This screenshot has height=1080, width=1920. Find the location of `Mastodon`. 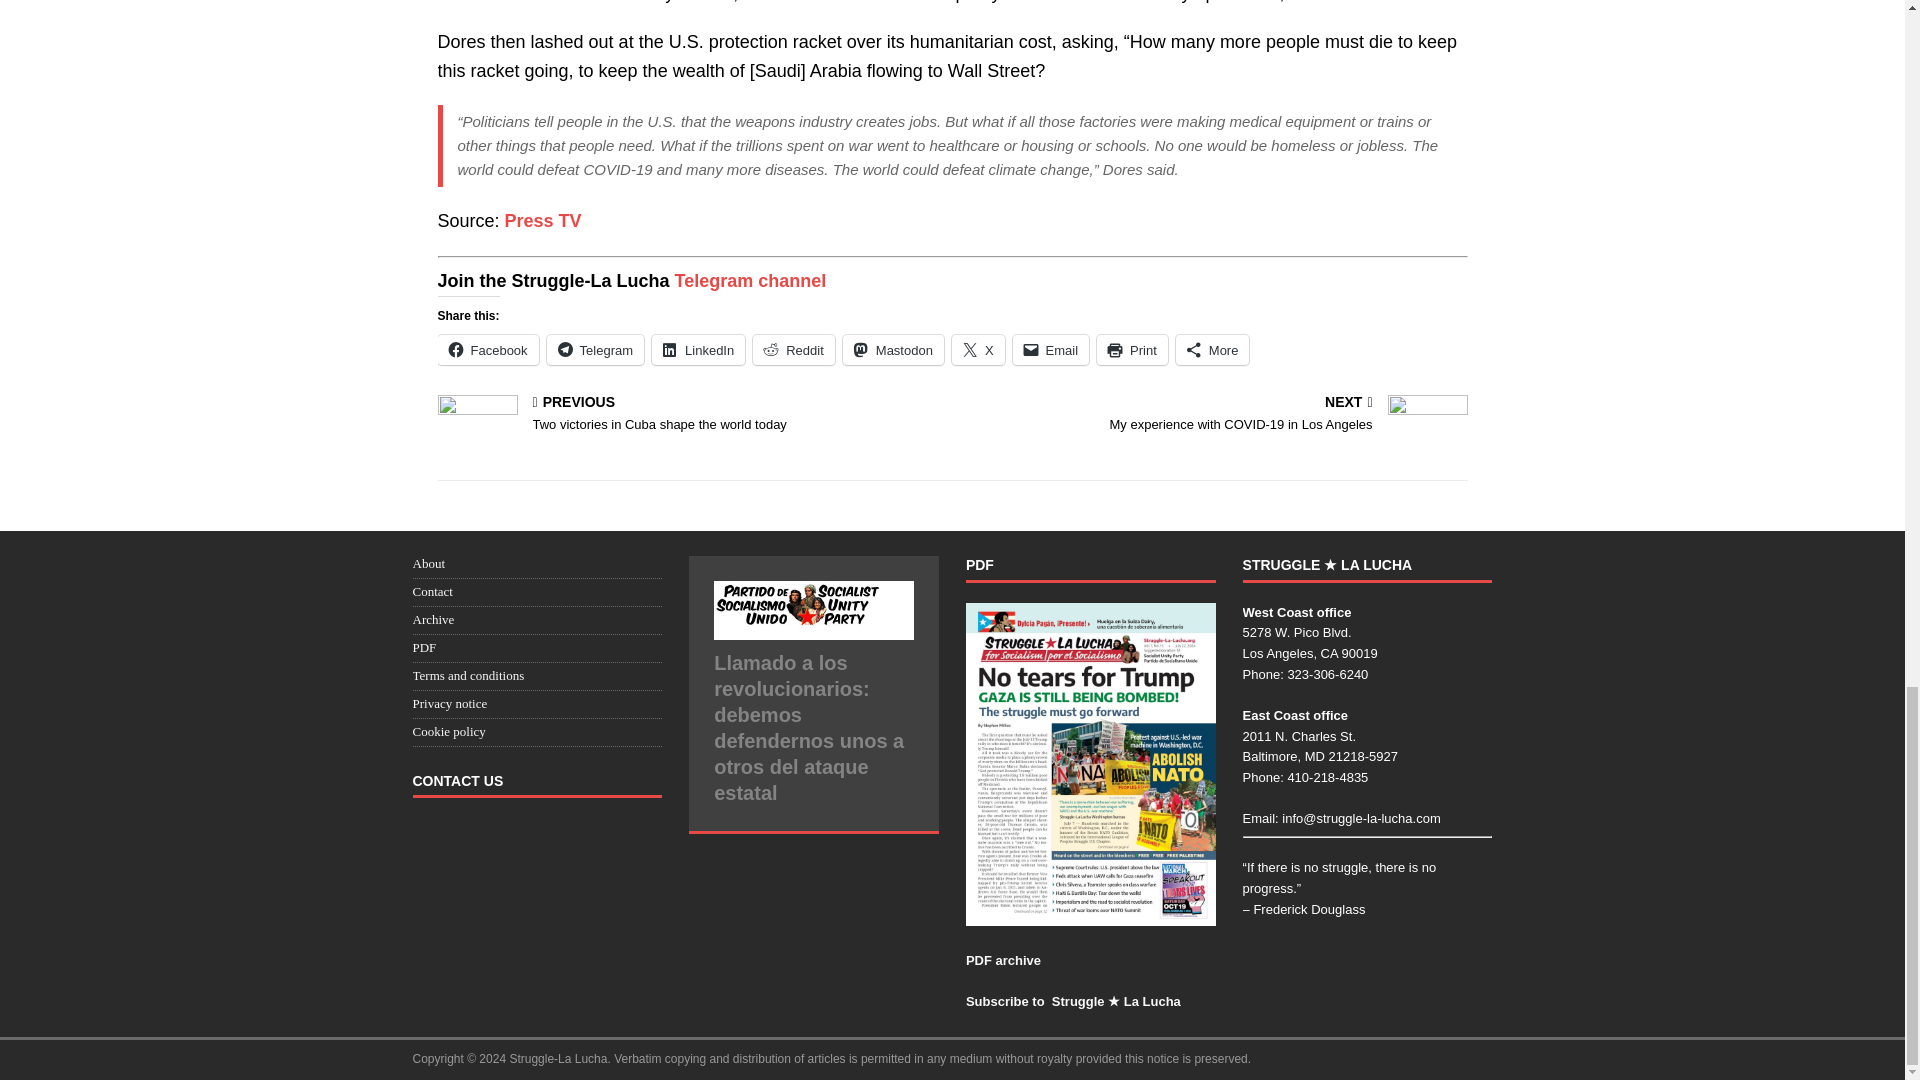

Mastodon is located at coordinates (1132, 350).